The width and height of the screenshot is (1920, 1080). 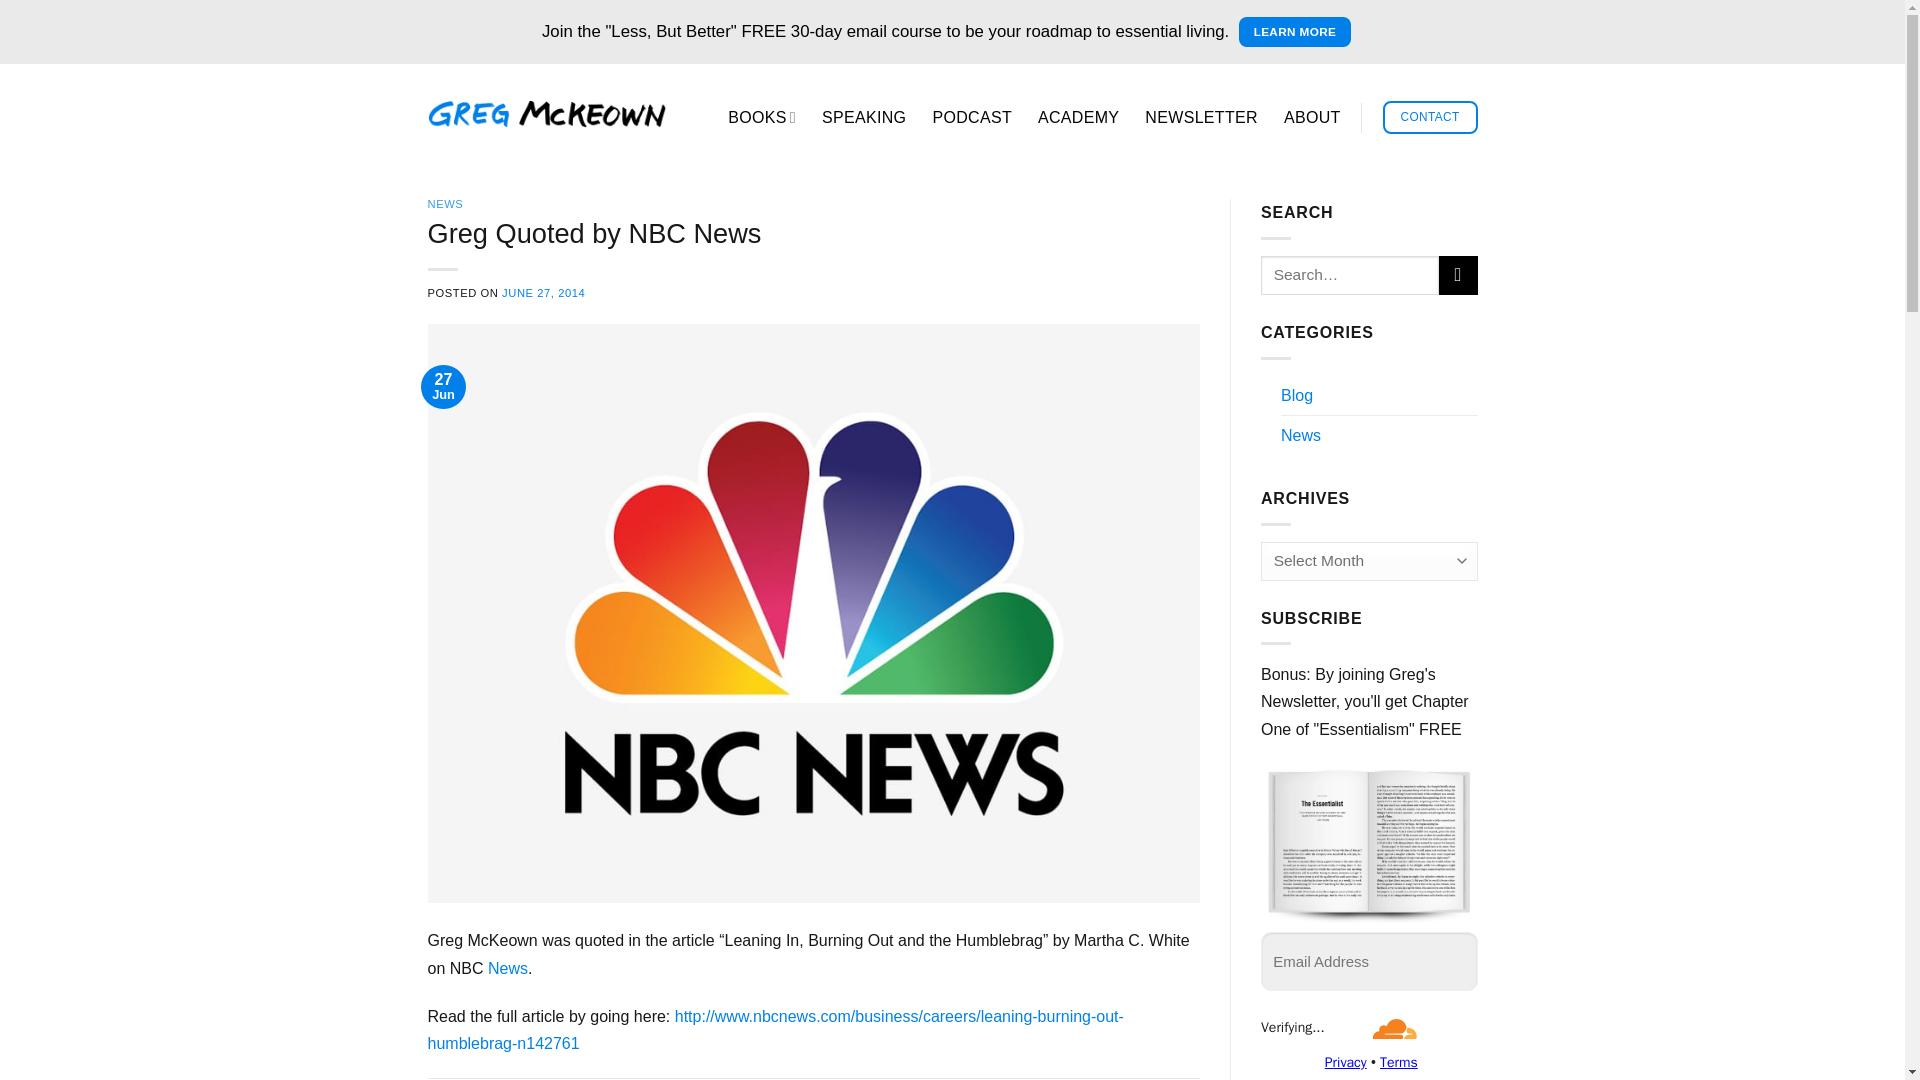 I want to click on News, so click(x=508, y=968).